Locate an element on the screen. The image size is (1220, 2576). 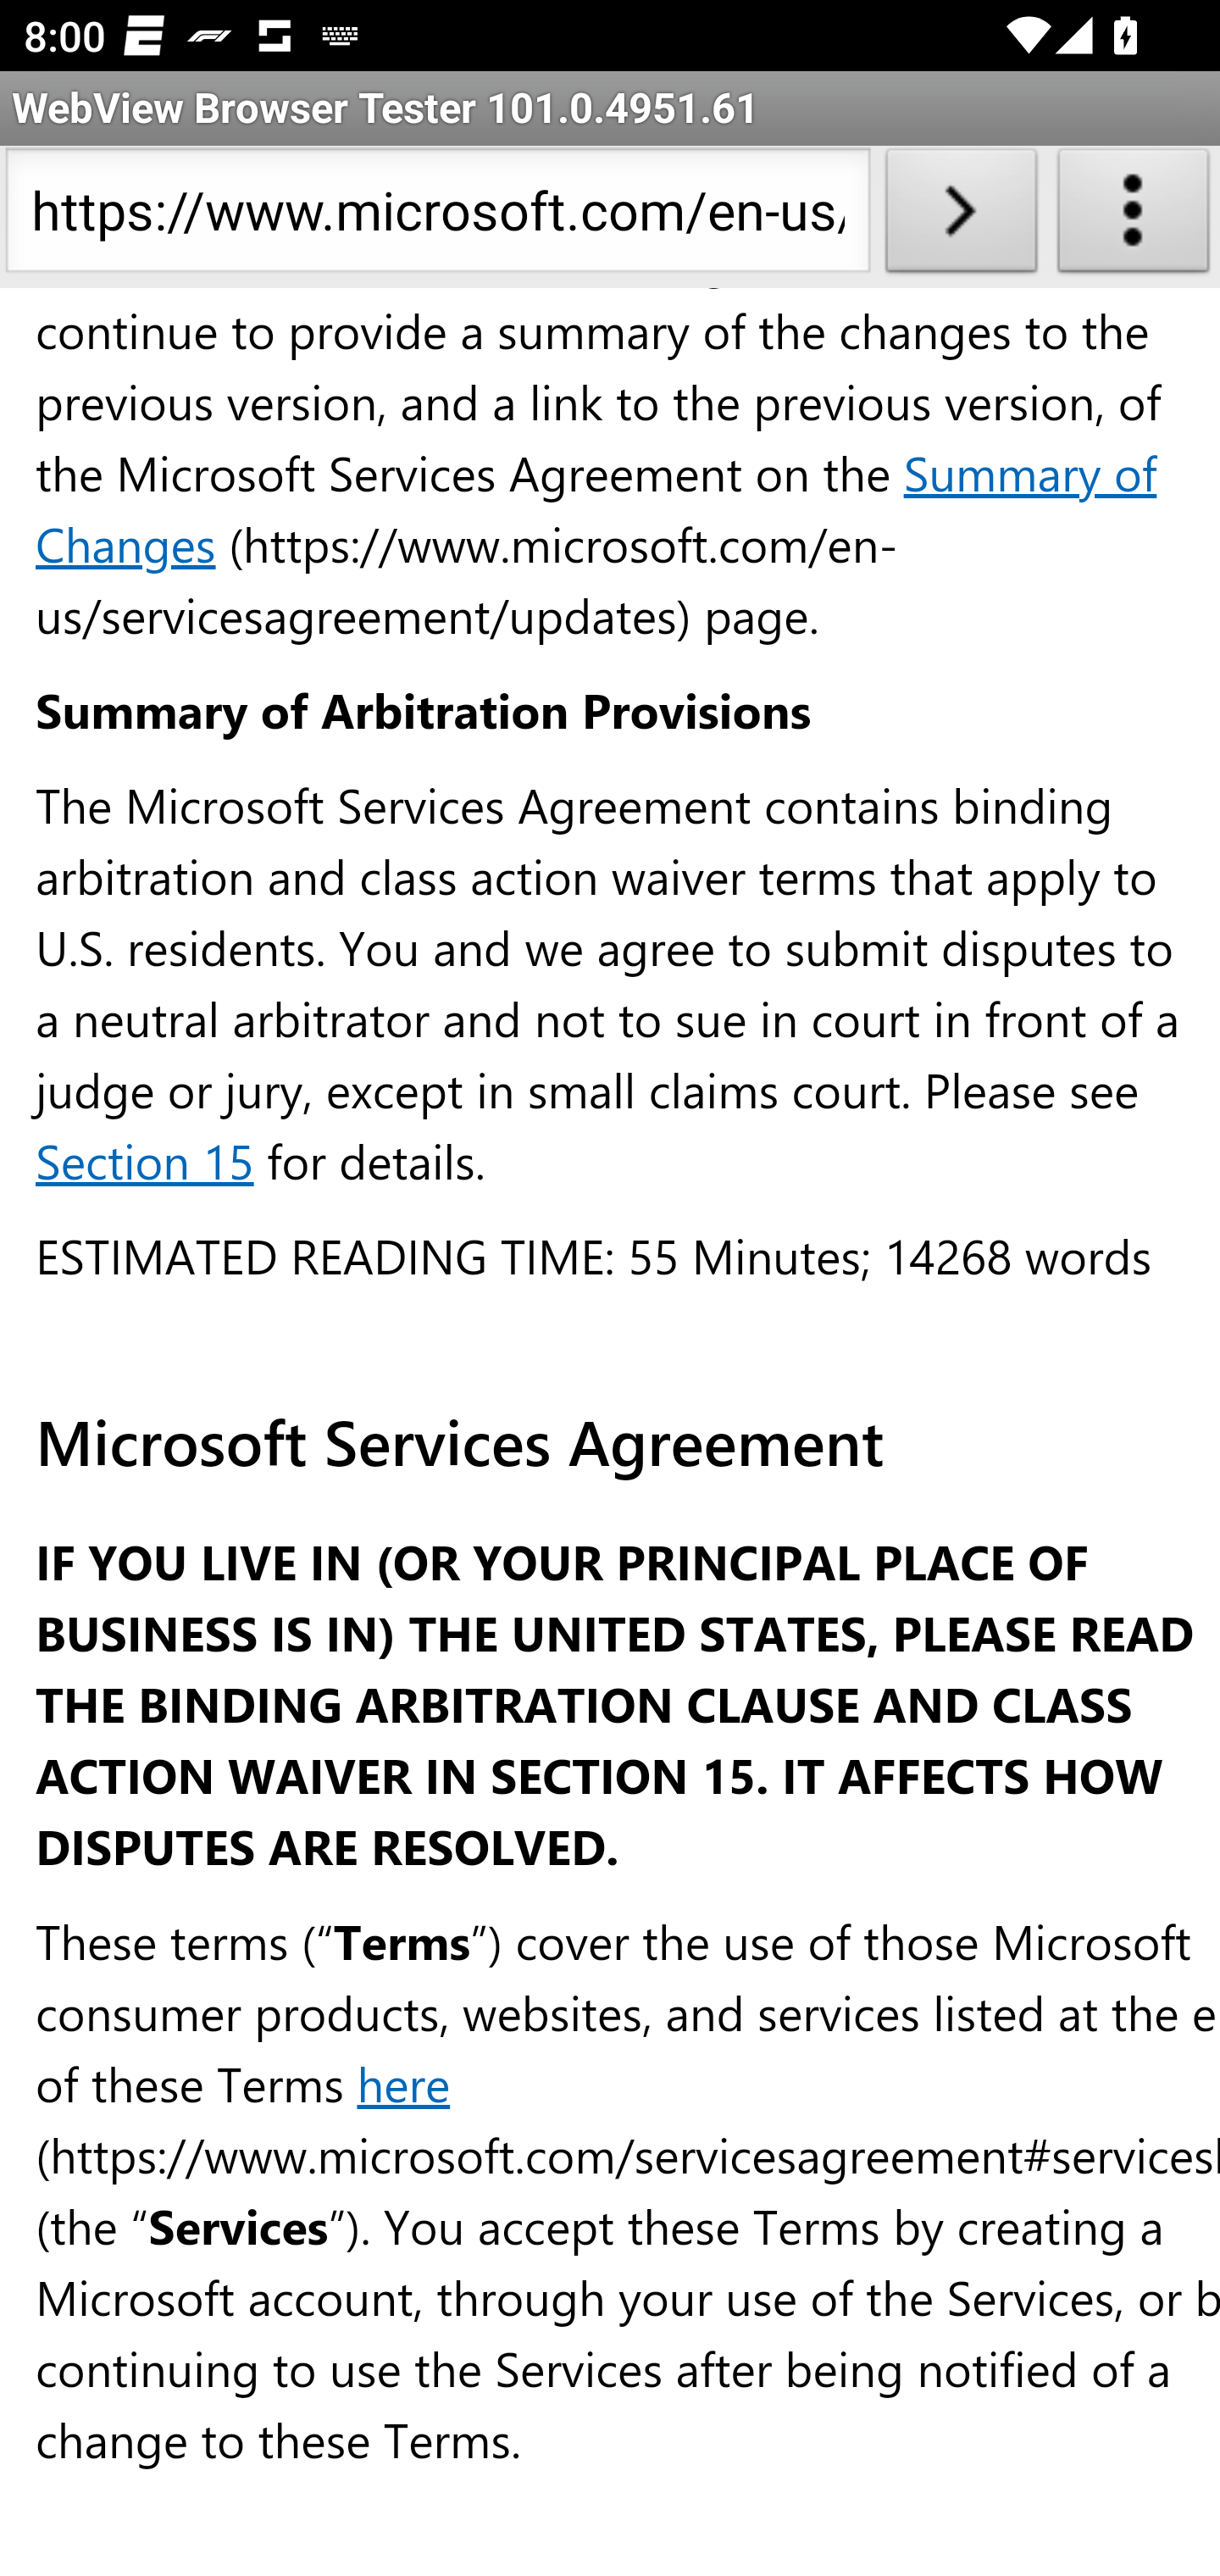
Load URL is located at coordinates (961, 217).